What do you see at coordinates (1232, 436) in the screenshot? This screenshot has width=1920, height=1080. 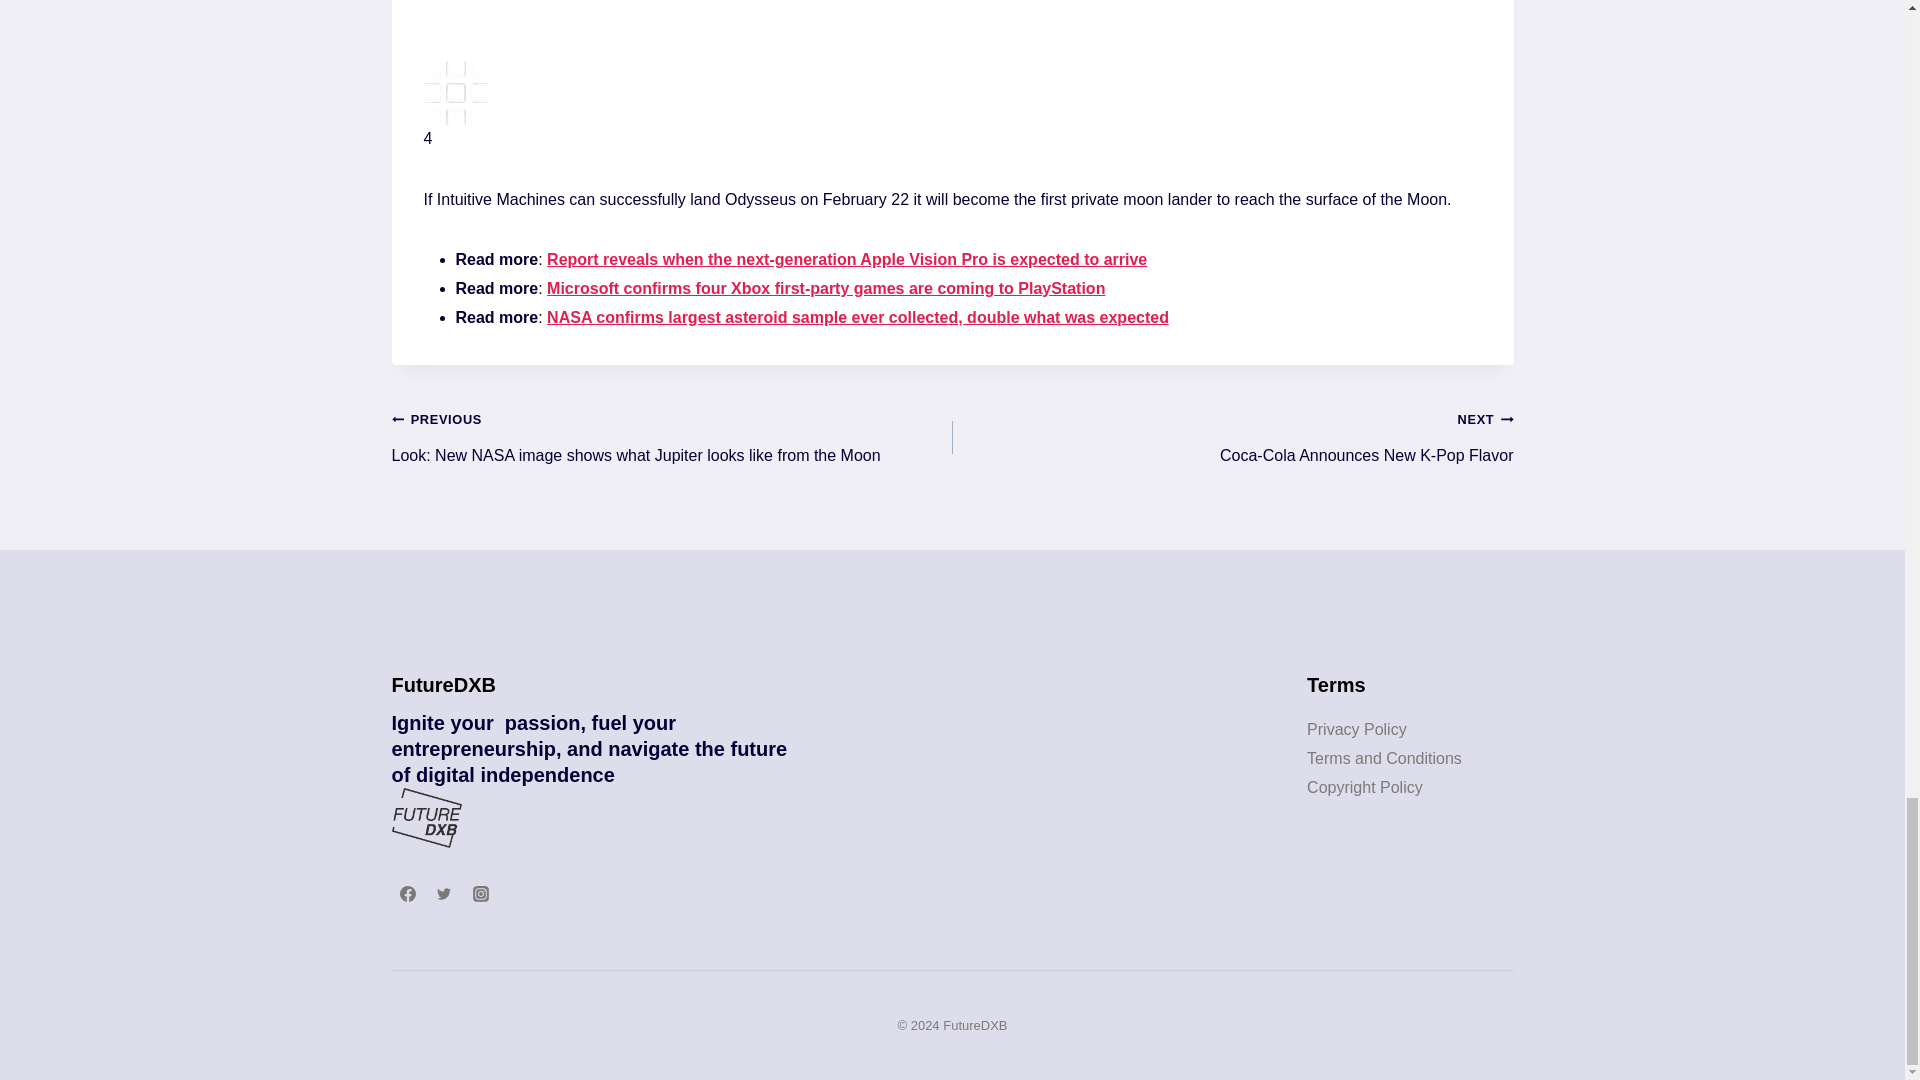 I see `Copyright Policy` at bounding box center [1232, 436].